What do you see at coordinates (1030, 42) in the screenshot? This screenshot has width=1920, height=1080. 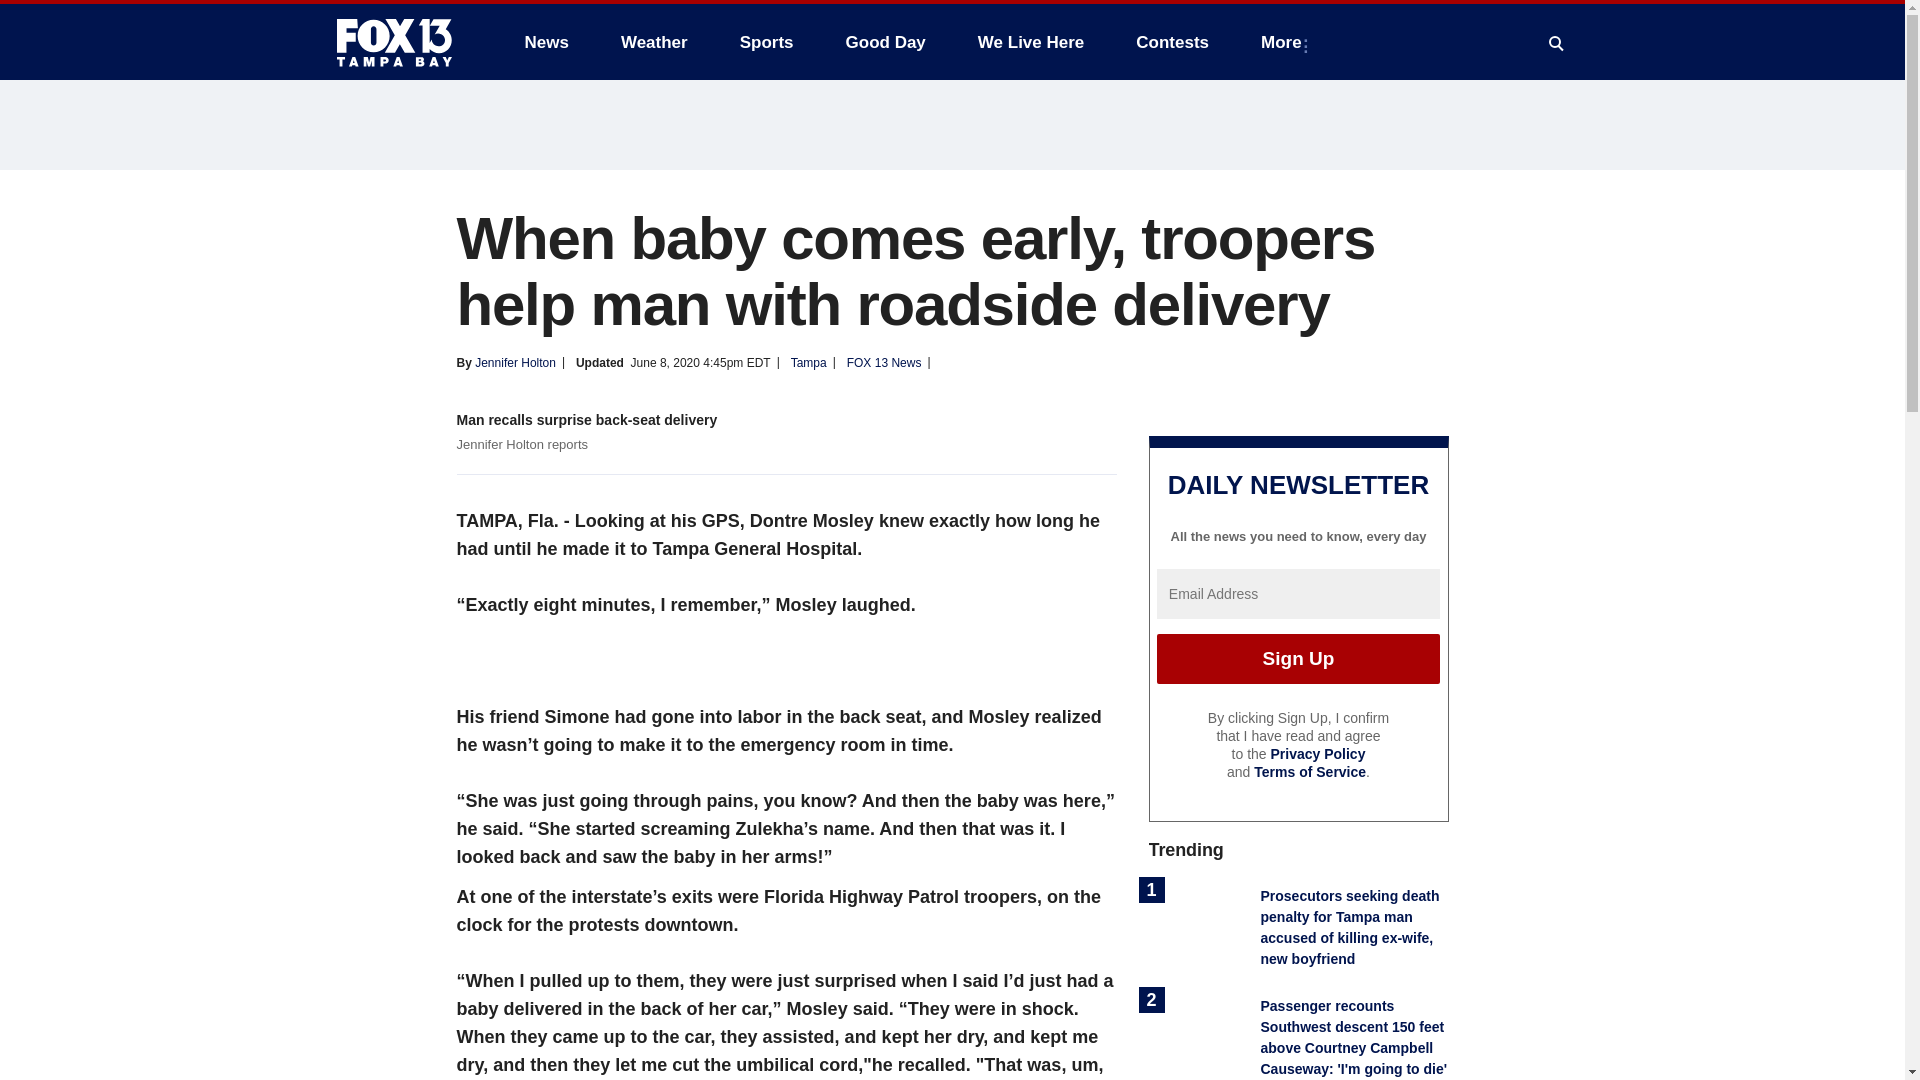 I see `We Live Here` at bounding box center [1030, 42].